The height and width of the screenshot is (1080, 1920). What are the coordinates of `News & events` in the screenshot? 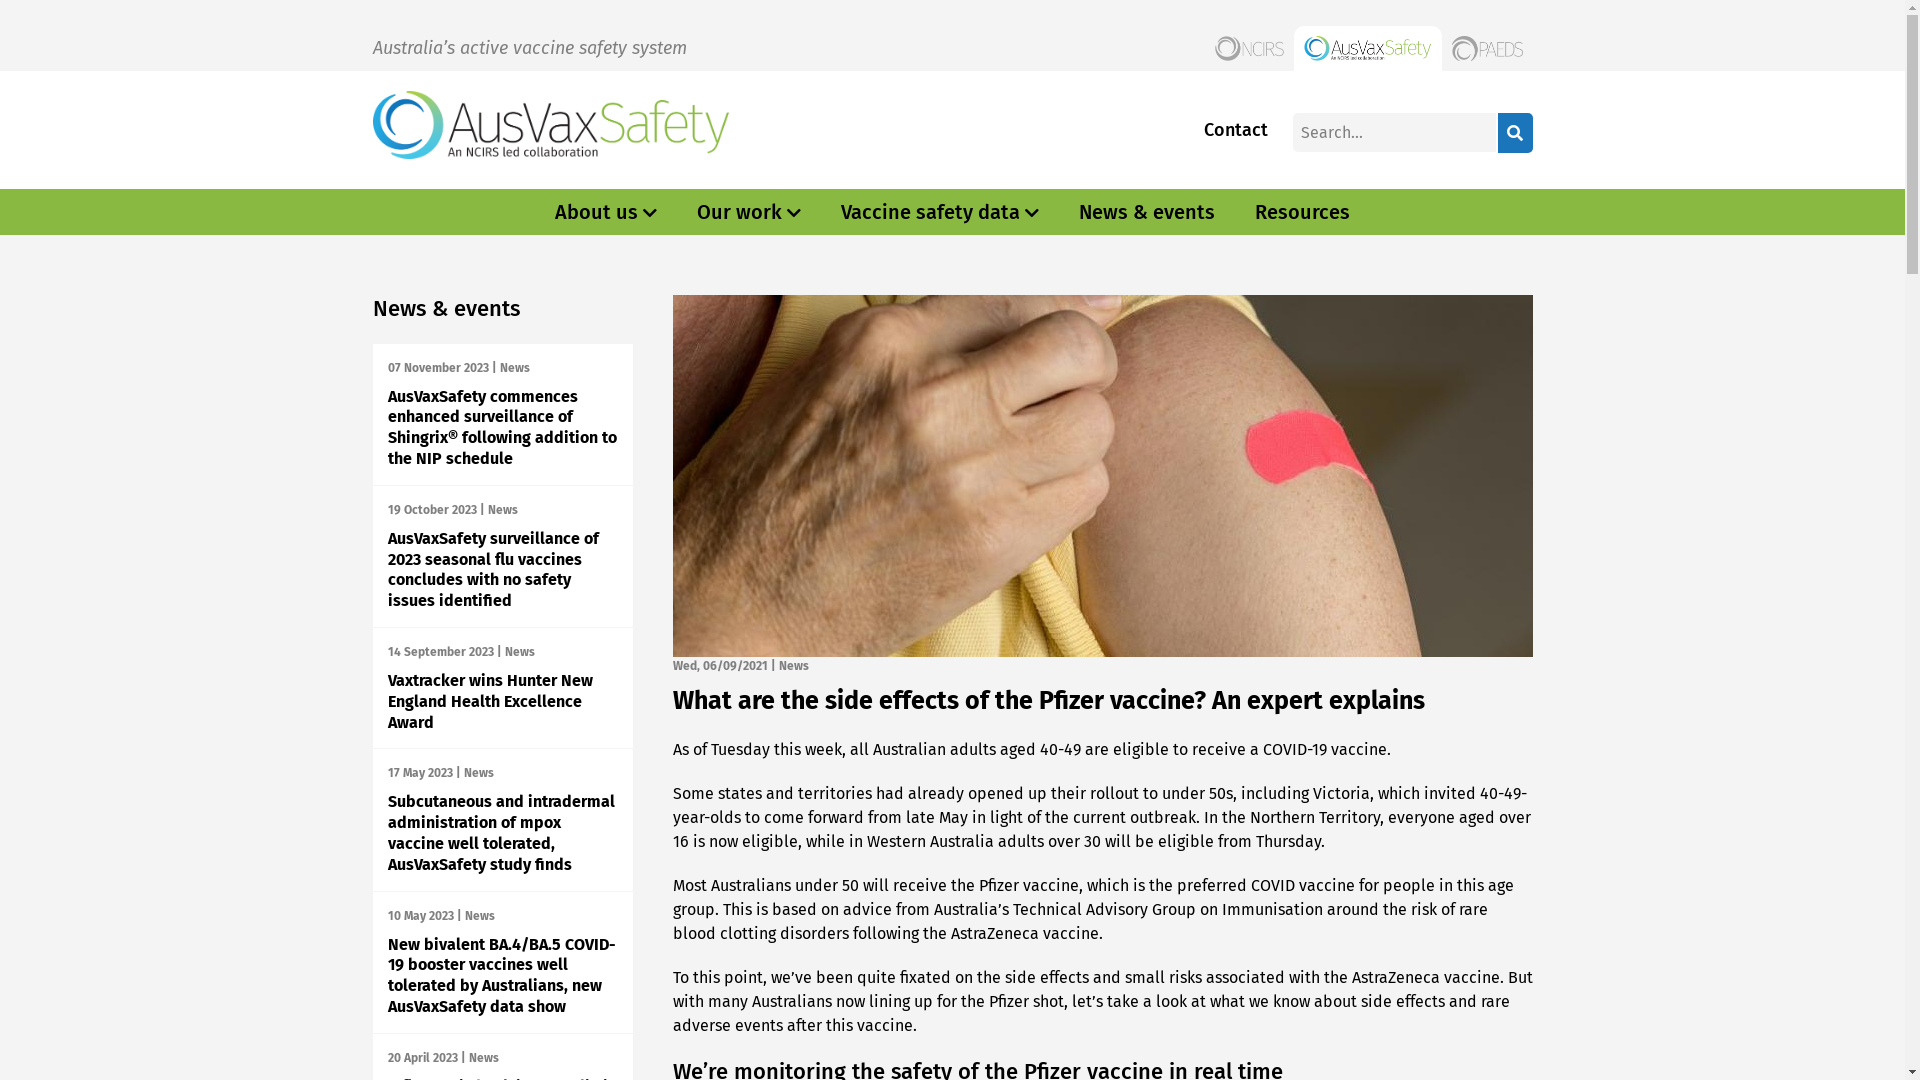 It's located at (1147, 212).